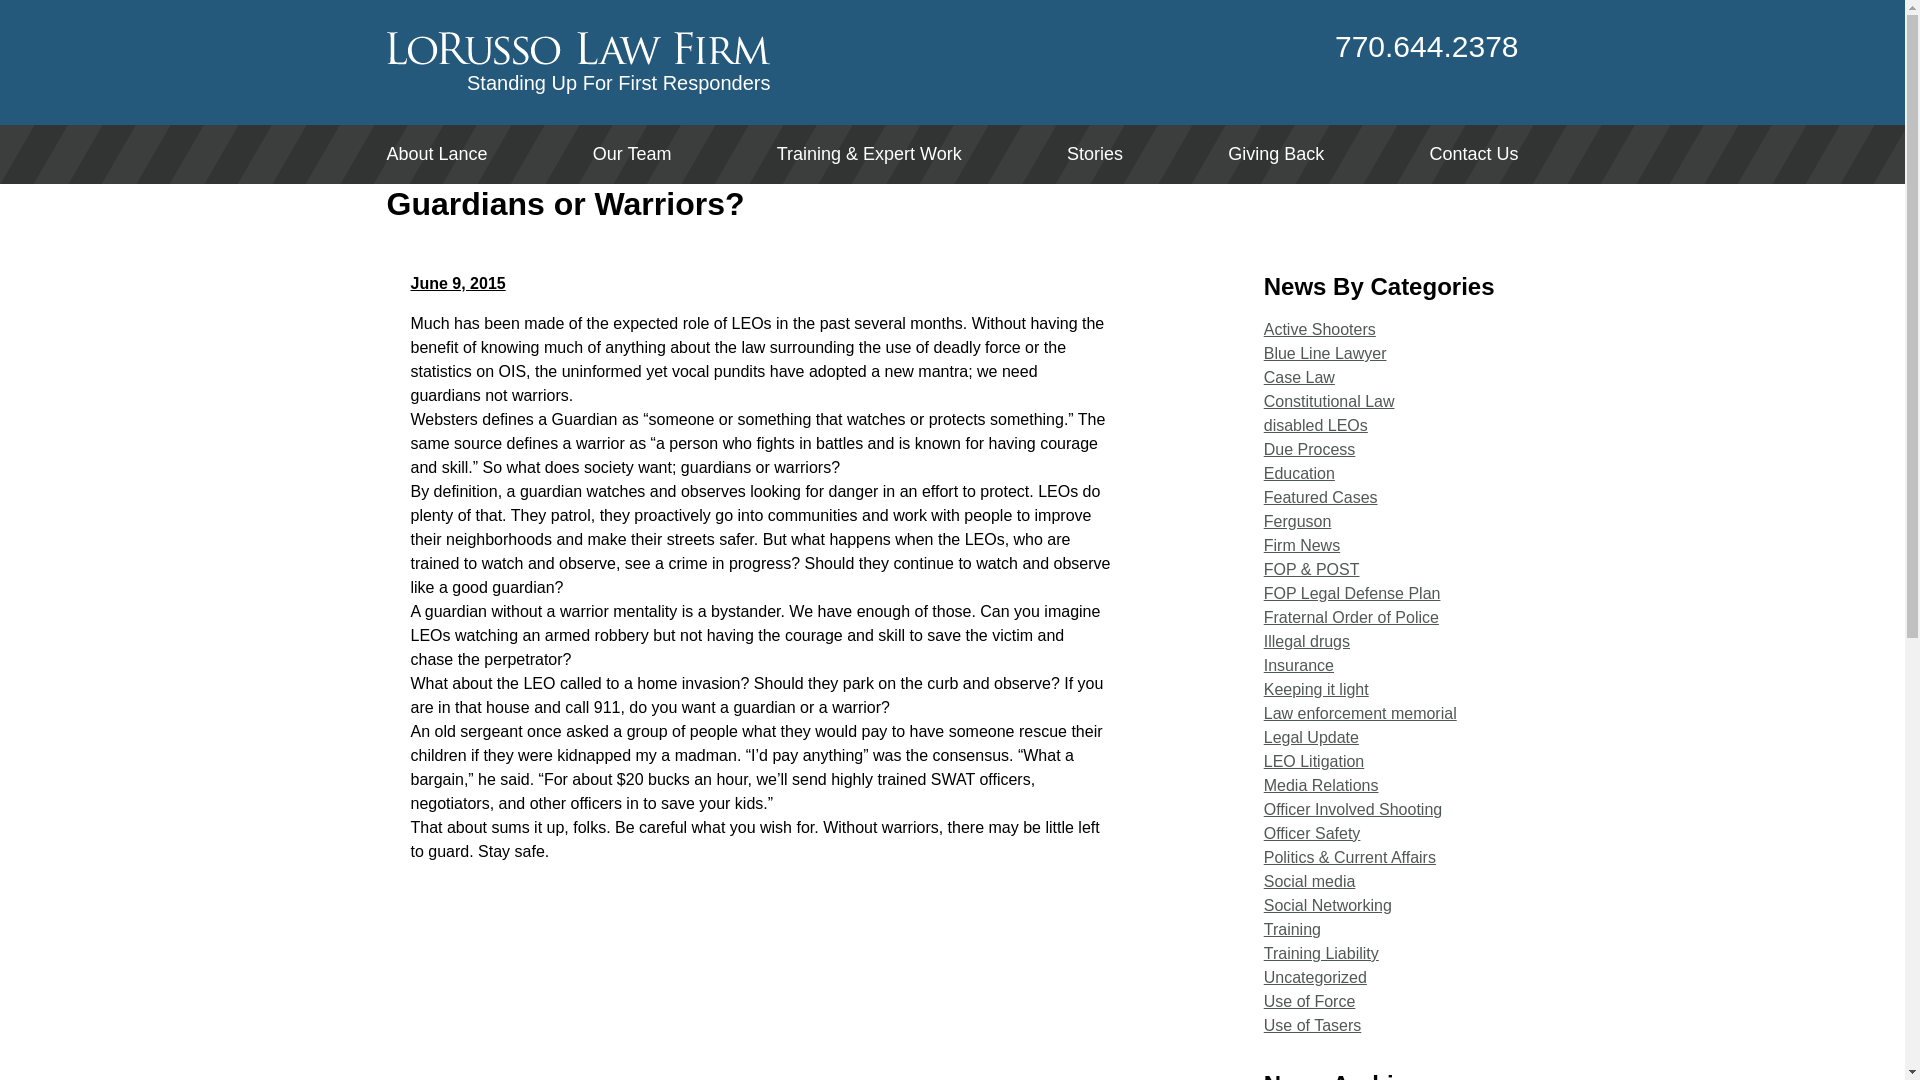 Image resolution: width=1920 pixels, height=1080 pixels. Describe the element at coordinates (1320, 329) in the screenshot. I see `Active Shooters` at that location.